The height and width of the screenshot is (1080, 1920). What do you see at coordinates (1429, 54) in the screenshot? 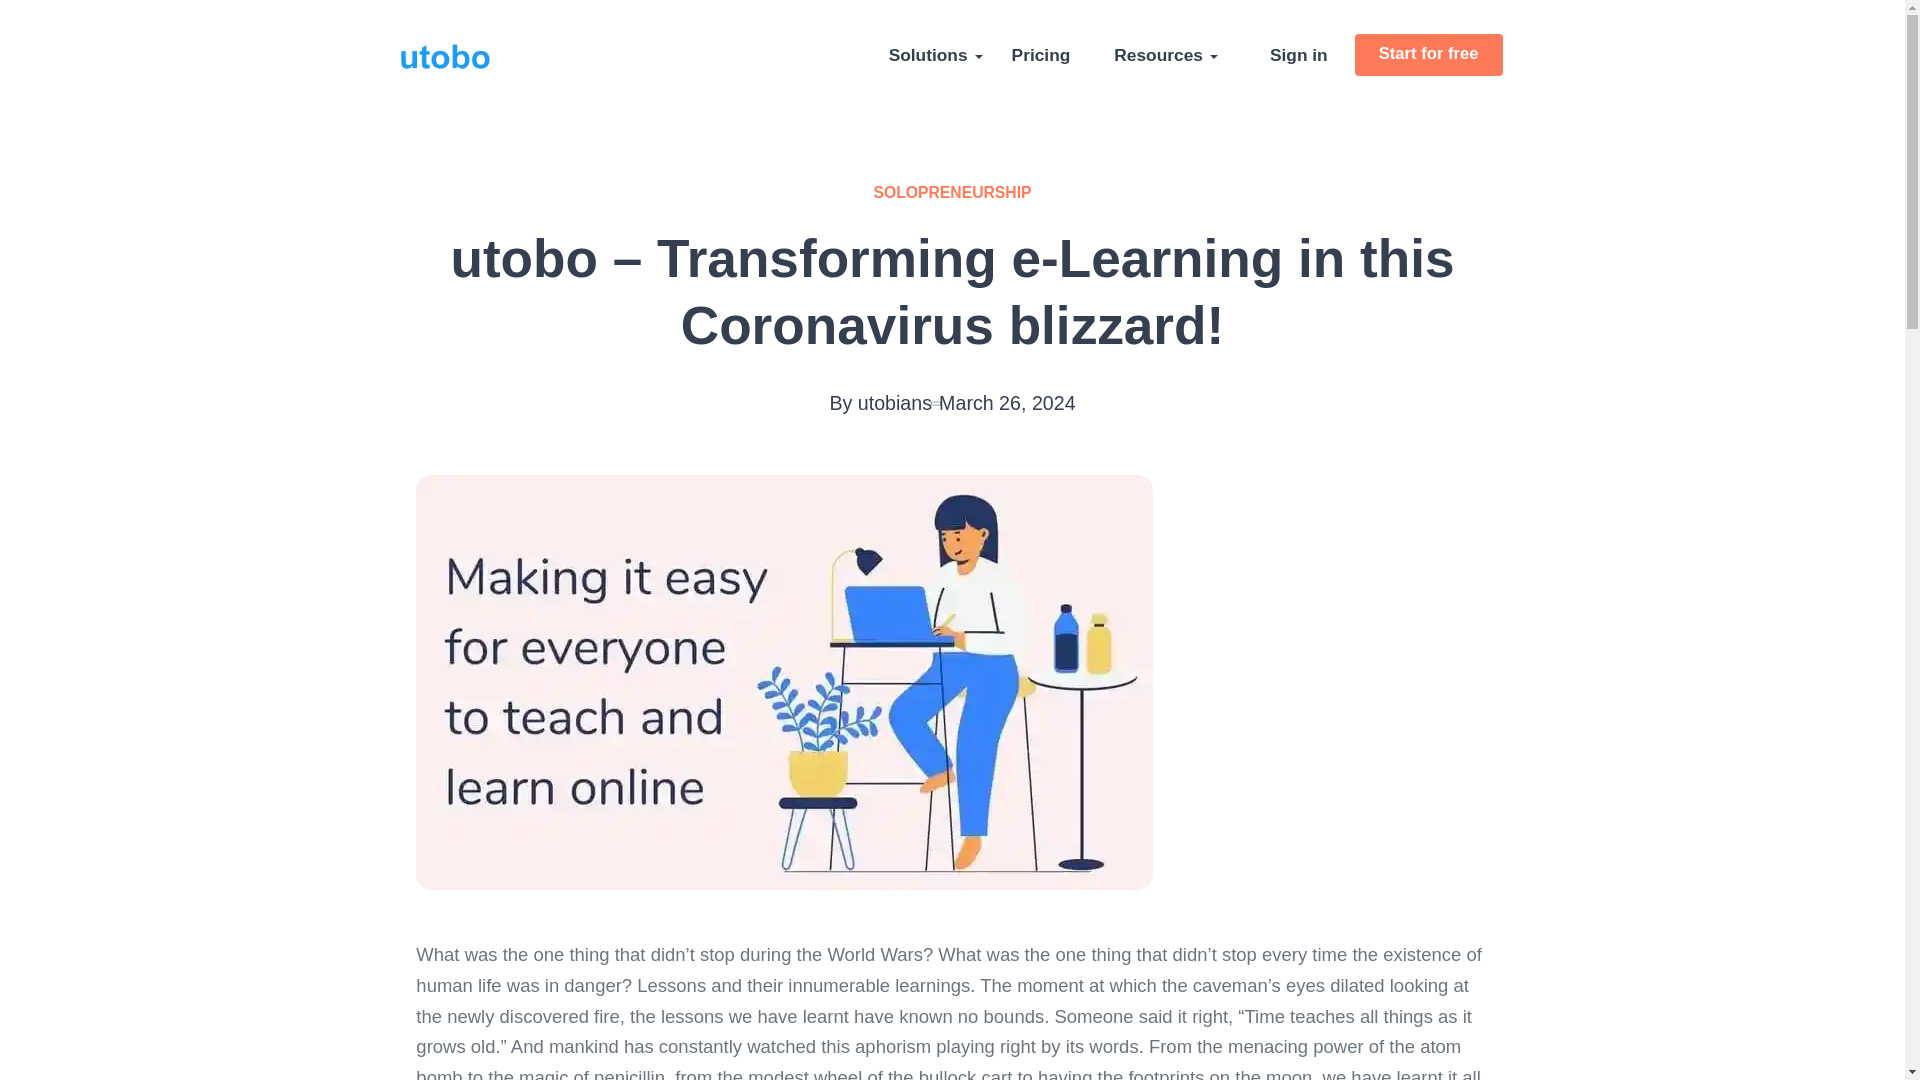
I see `Start for free` at bounding box center [1429, 54].